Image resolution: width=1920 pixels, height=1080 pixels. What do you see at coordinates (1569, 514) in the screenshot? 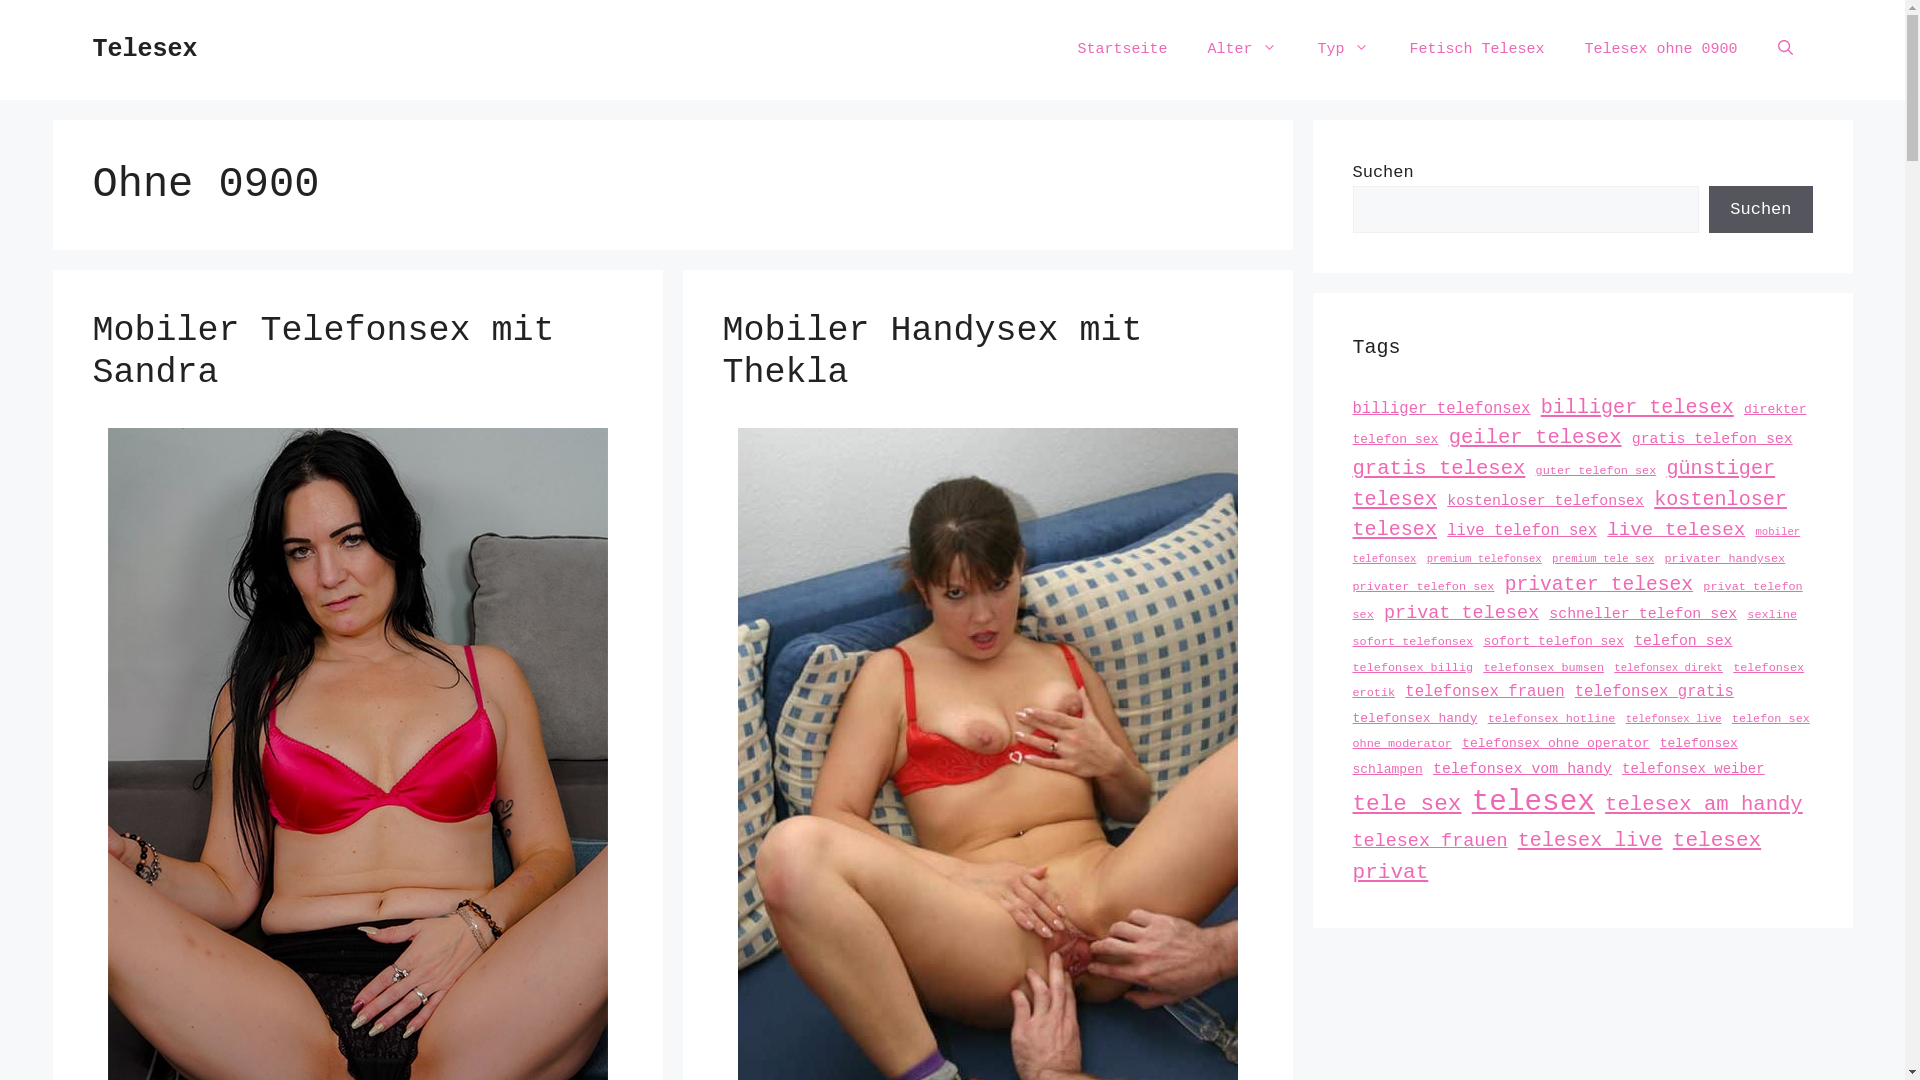
I see `kostenloser telesex` at bounding box center [1569, 514].